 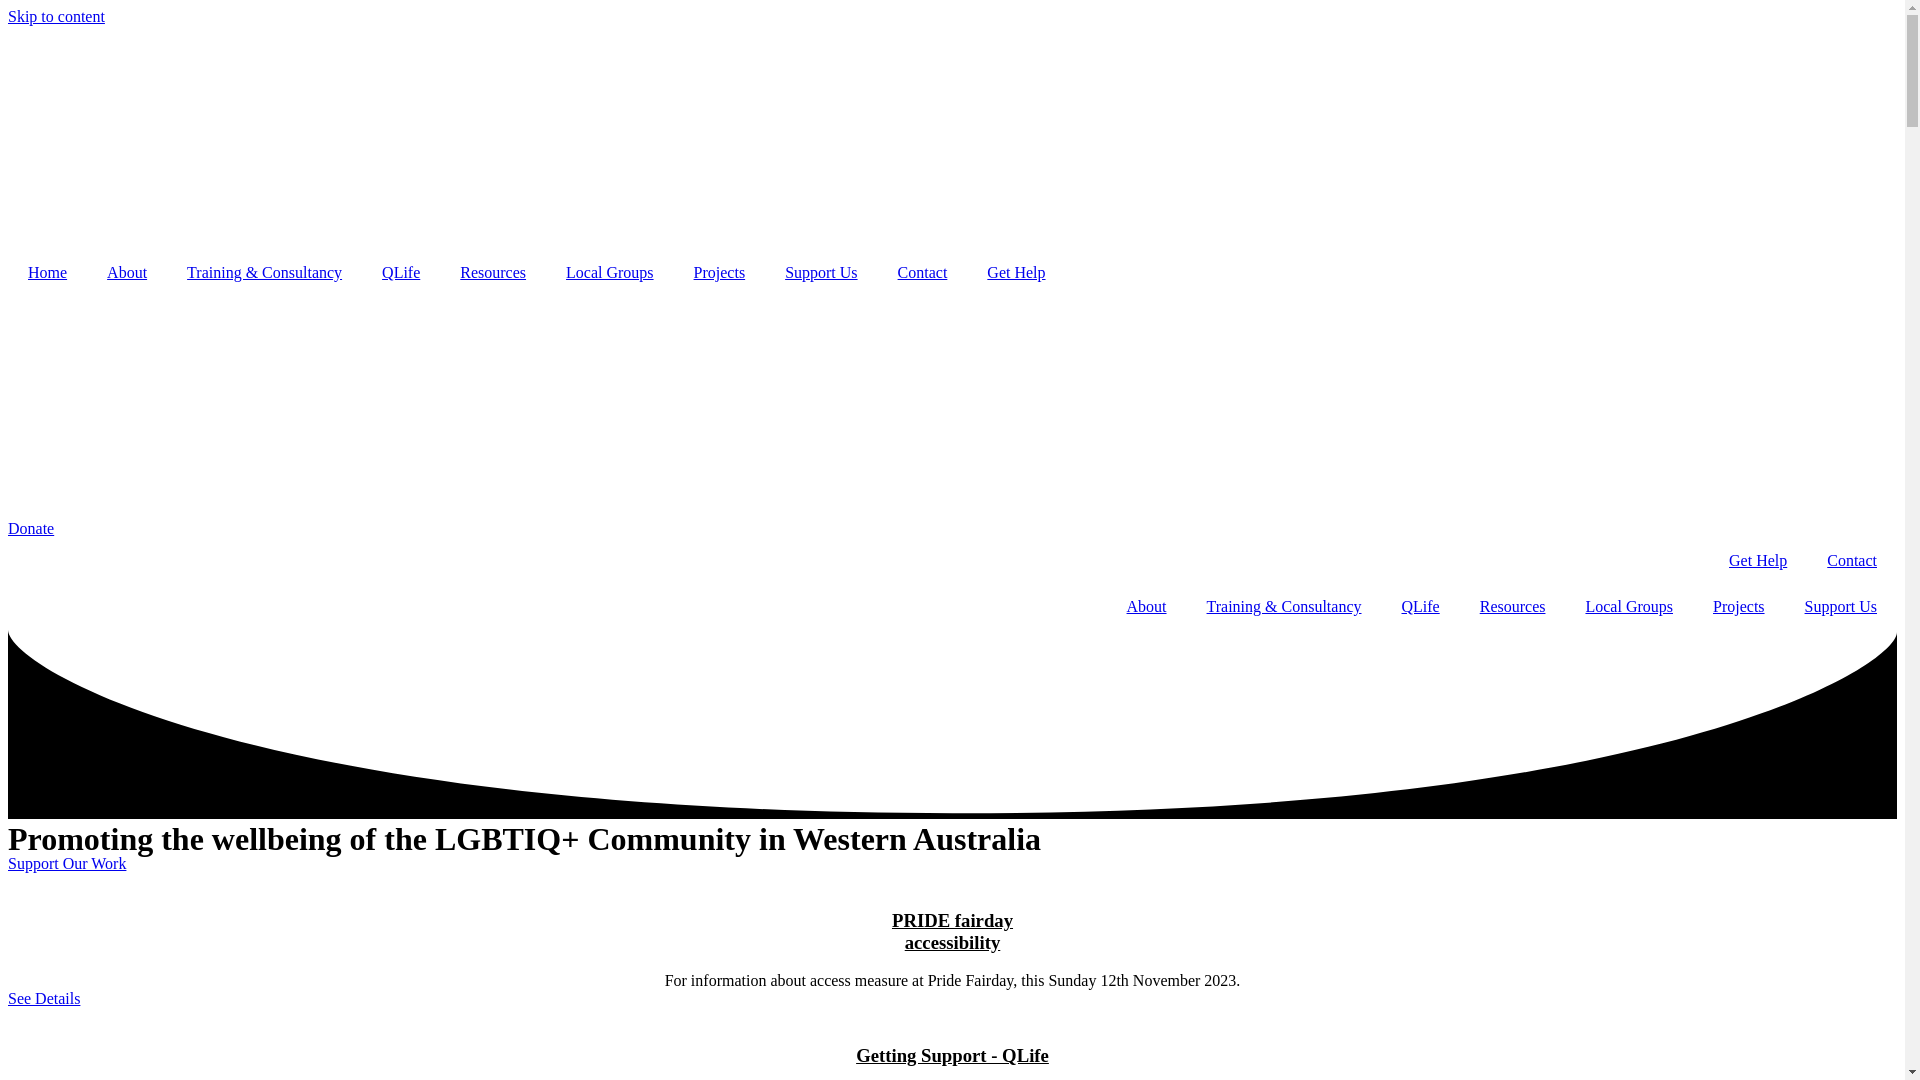 I want to click on About, so click(x=1147, y=607).